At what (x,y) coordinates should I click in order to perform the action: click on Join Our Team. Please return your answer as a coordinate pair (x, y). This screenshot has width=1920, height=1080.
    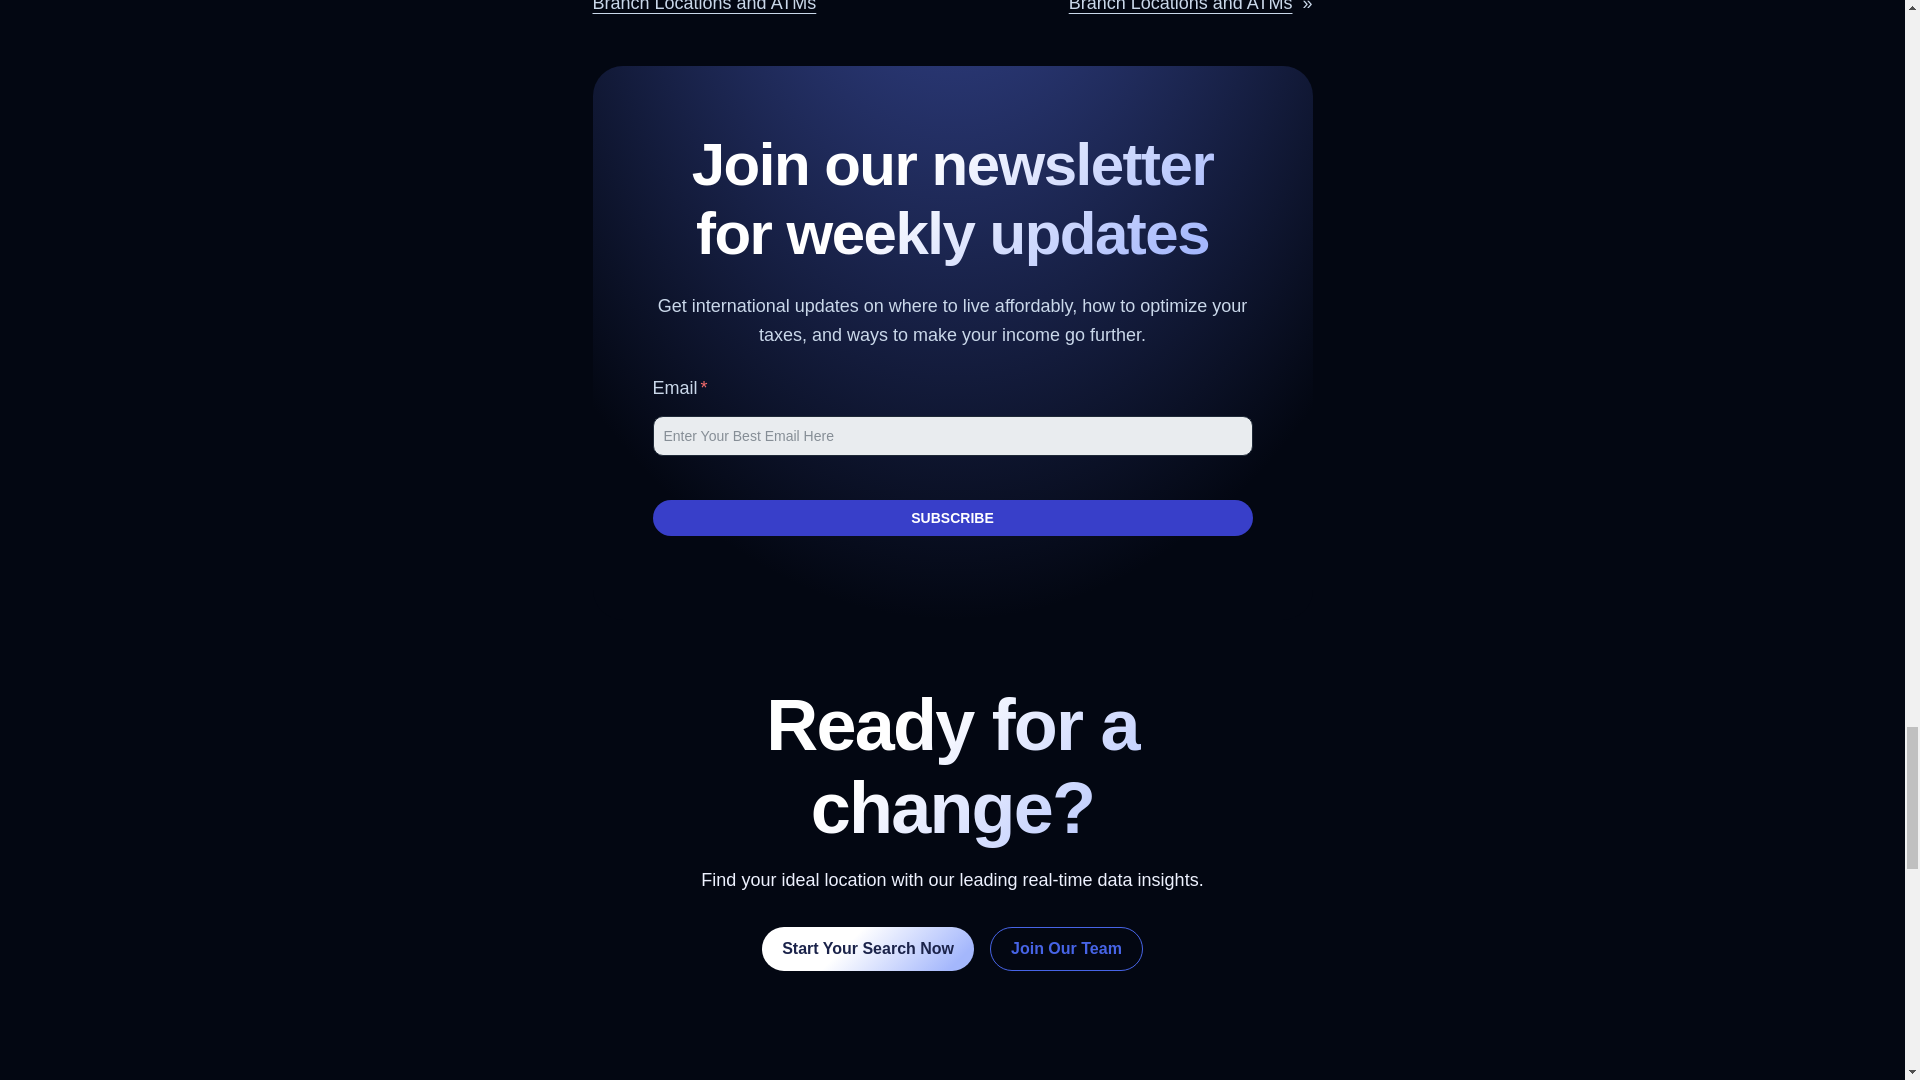
    Looking at the image, I should click on (1066, 948).